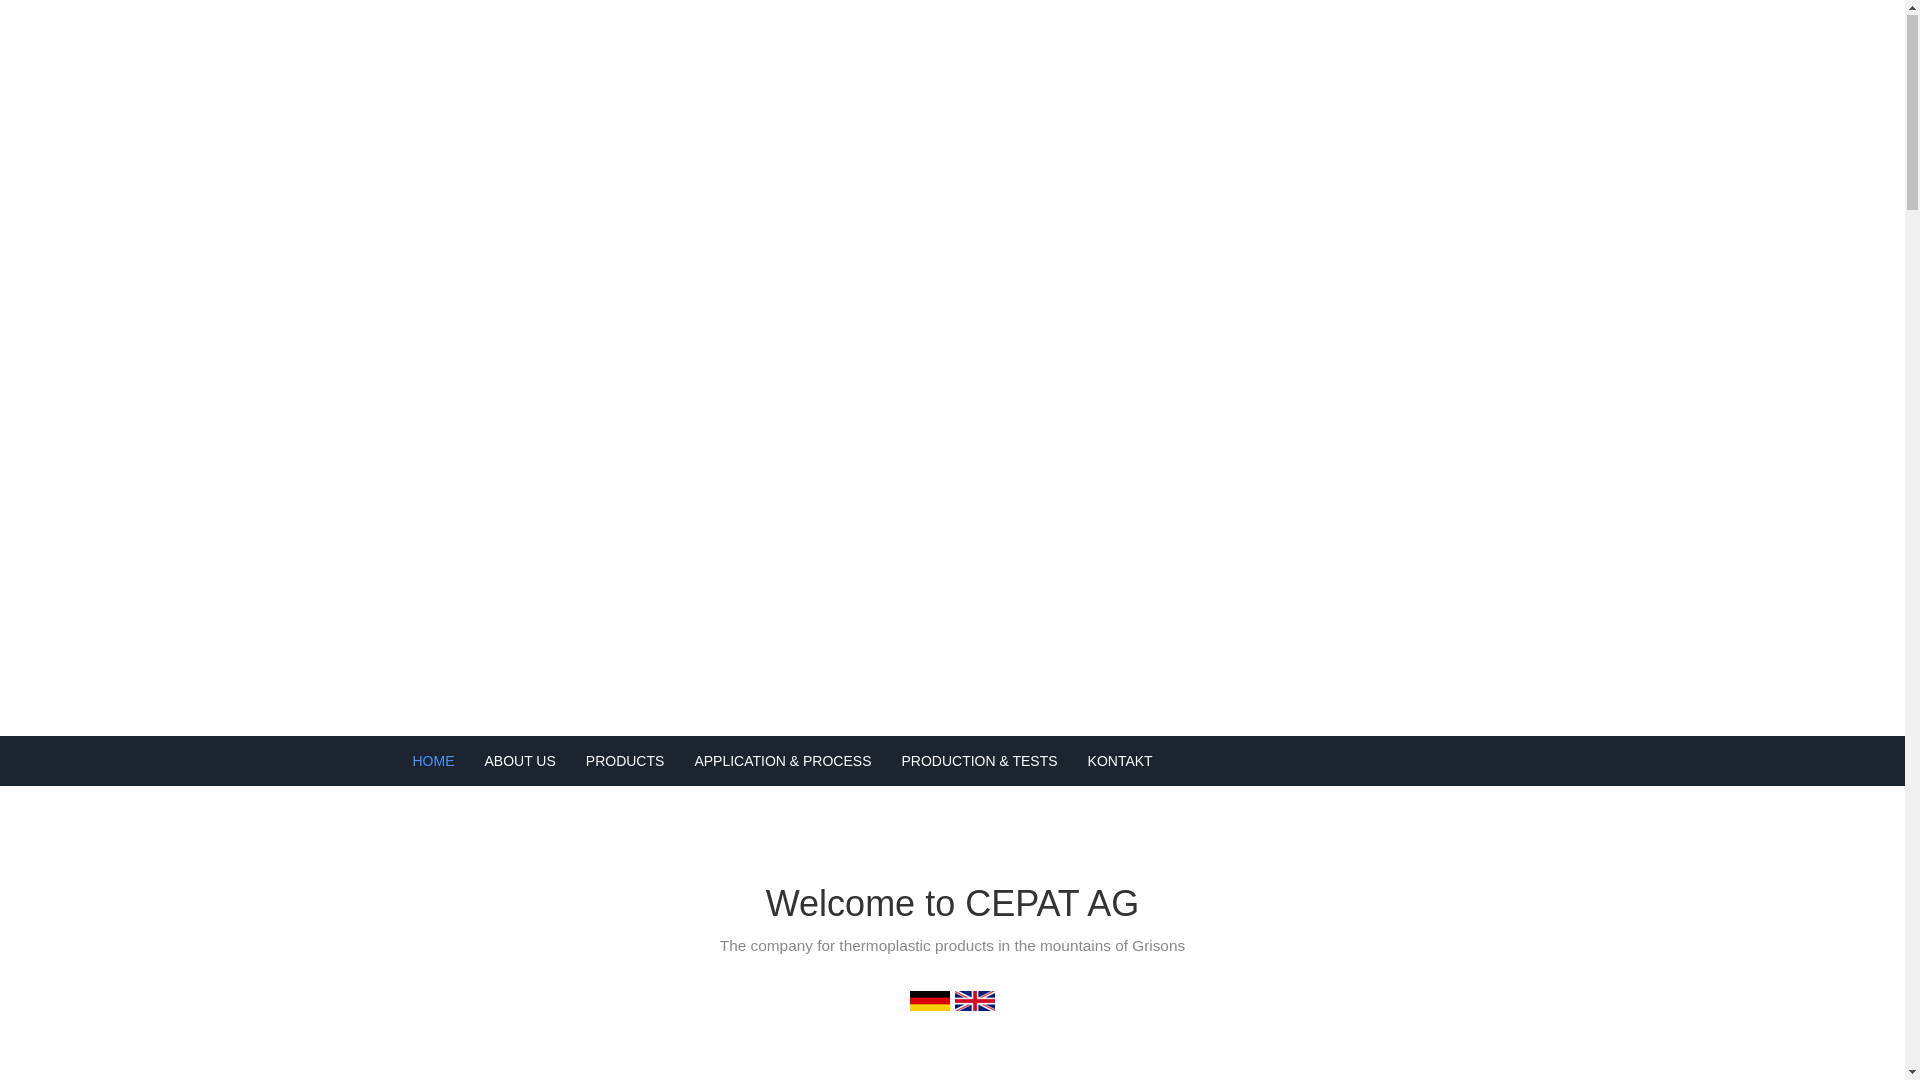 This screenshot has height=1080, width=1920. What do you see at coordinates (626, 762) in the screenshot?
I see `PRODUCTS` at bounding box center [626, 762].